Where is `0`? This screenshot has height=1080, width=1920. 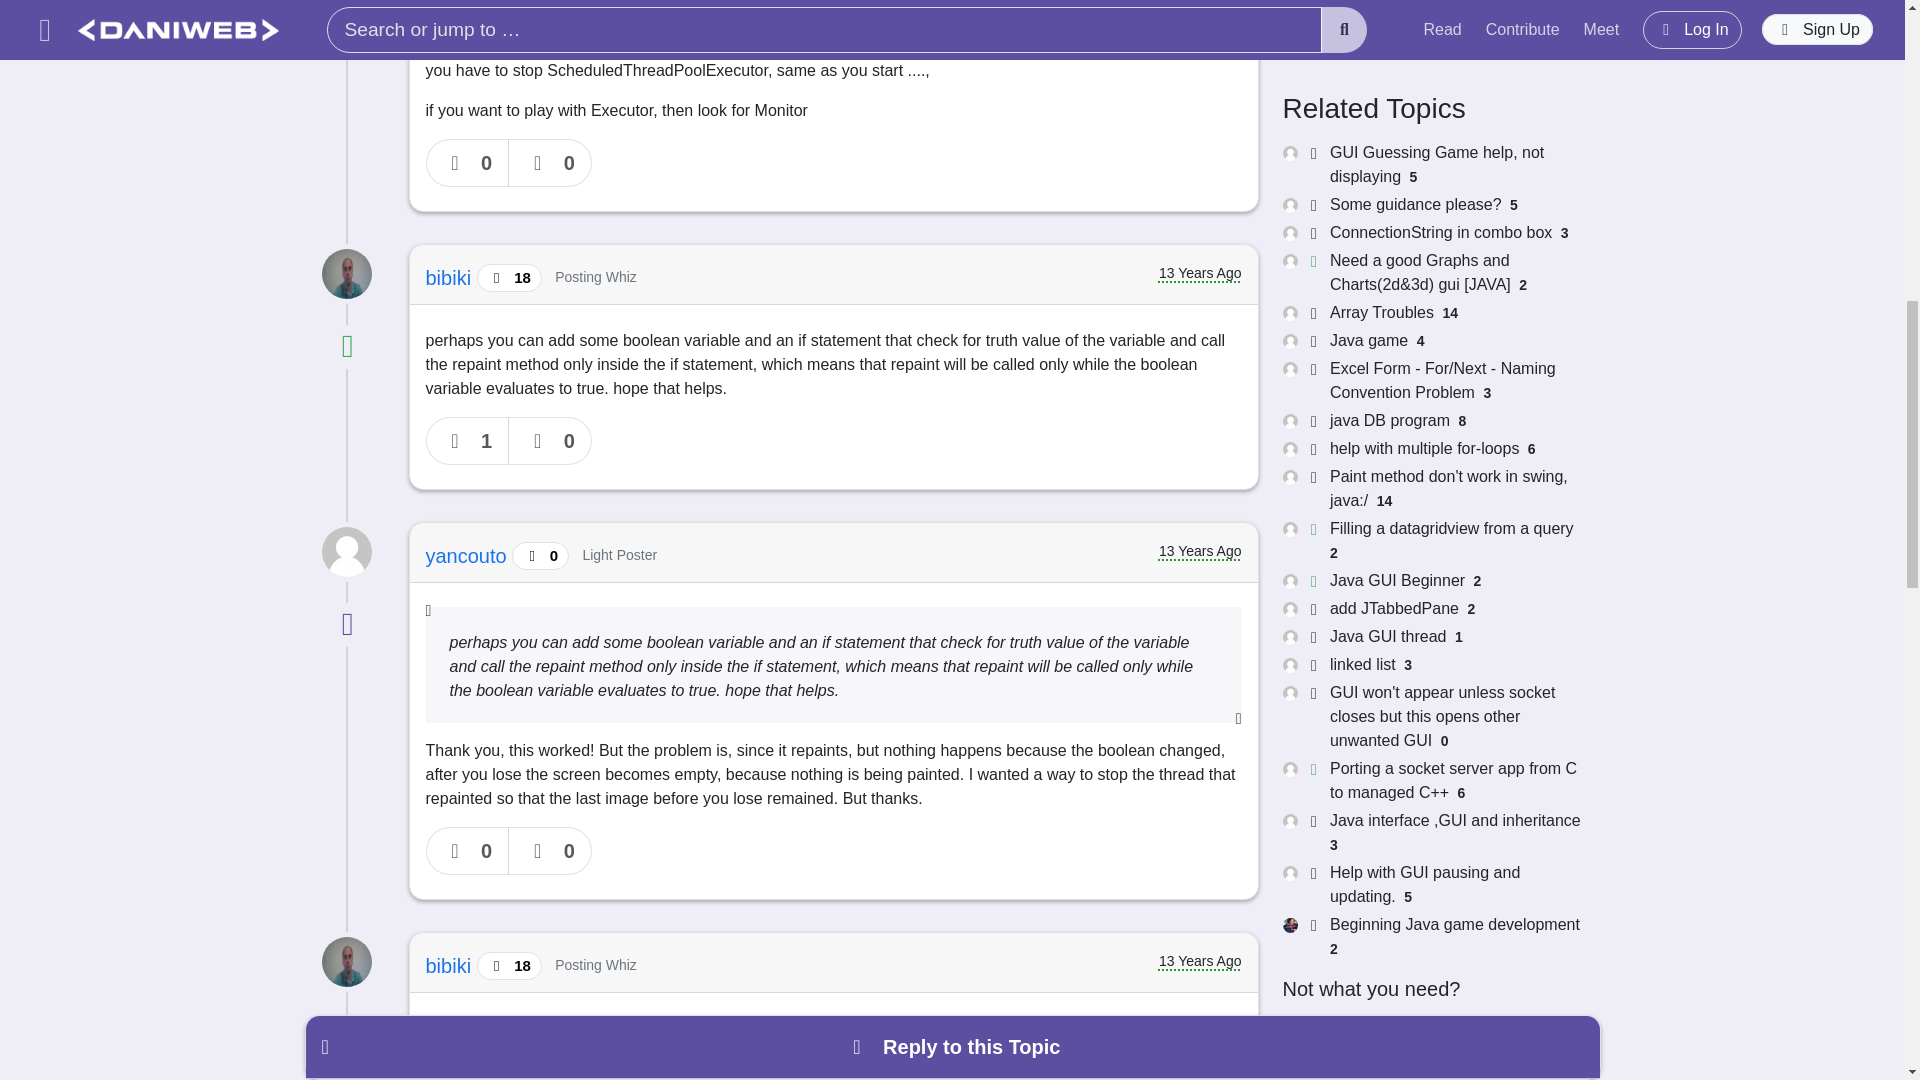
0 is located at coordinates (550, 162).